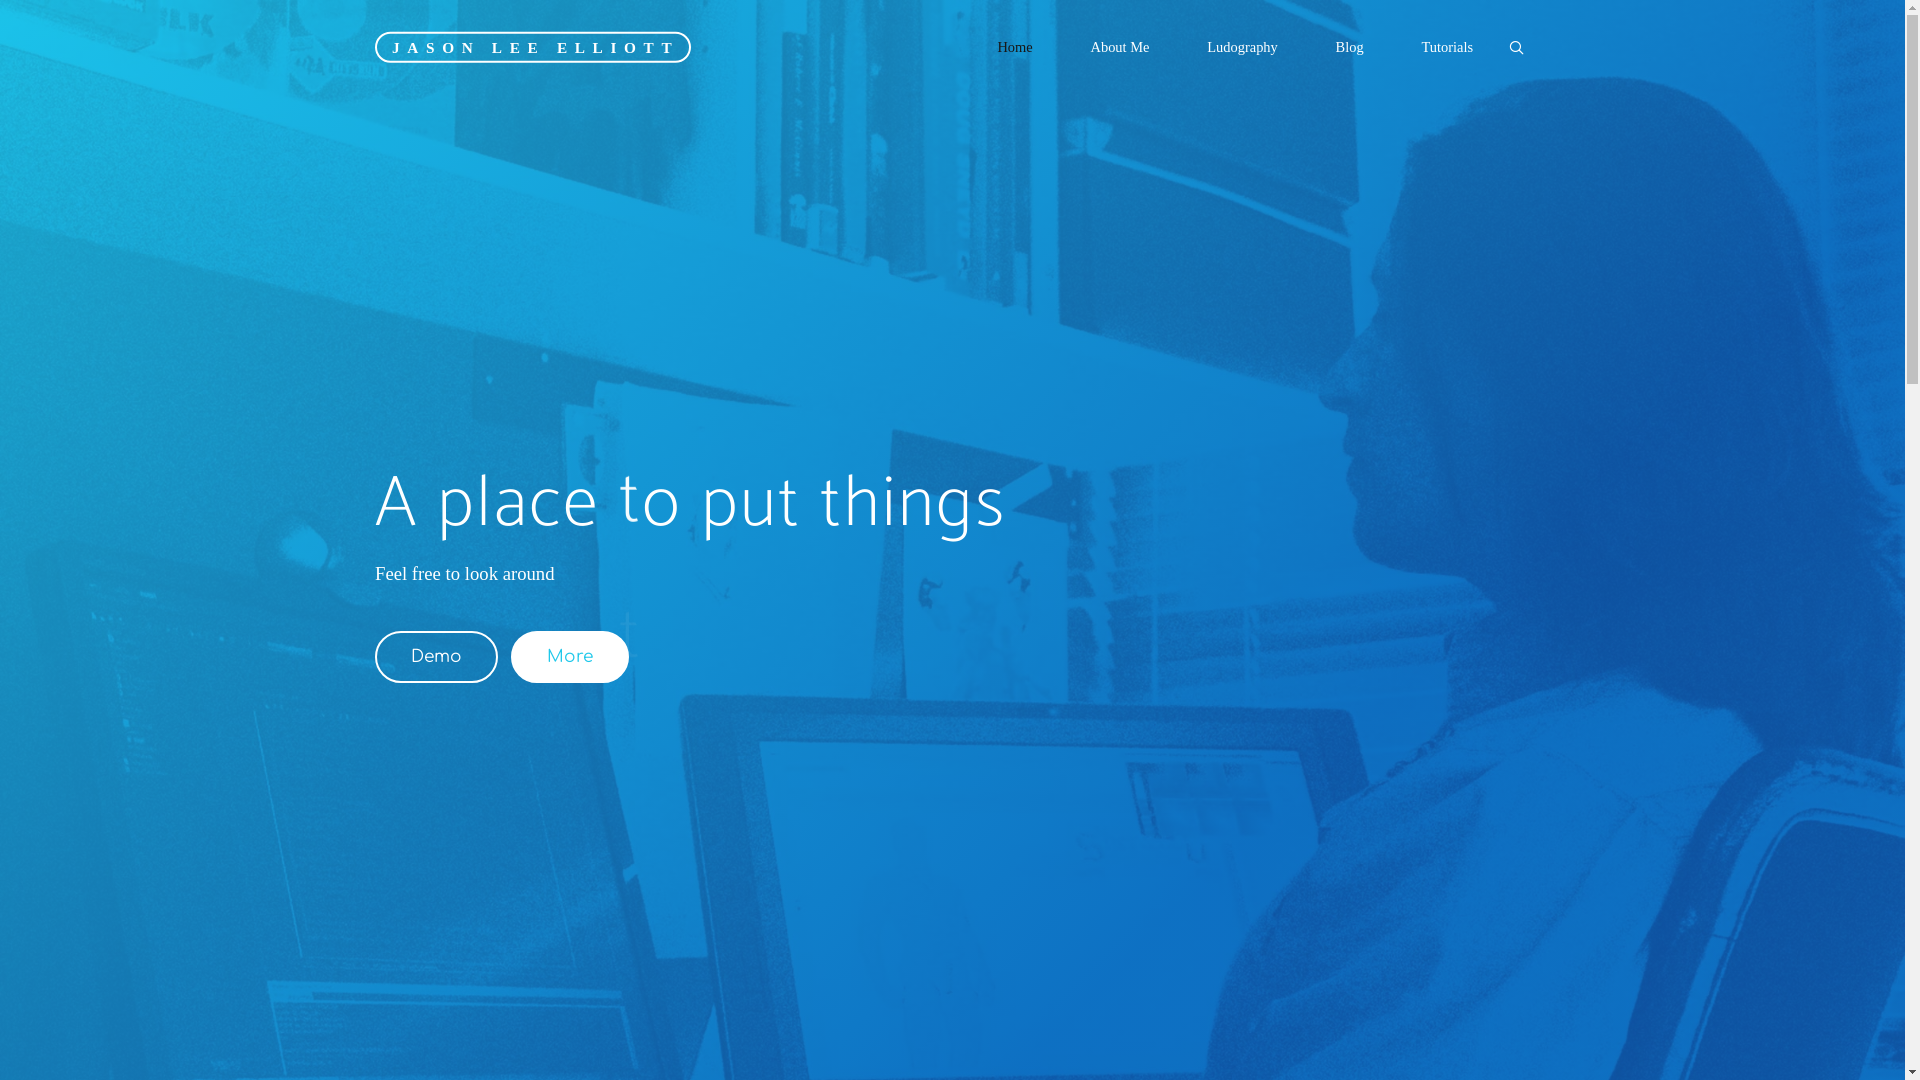 The height and width of the screenshot is (1080, 1920). Describe the element at coordinates (1242, 48) in the screenshot. I see `Ludography` at that location.